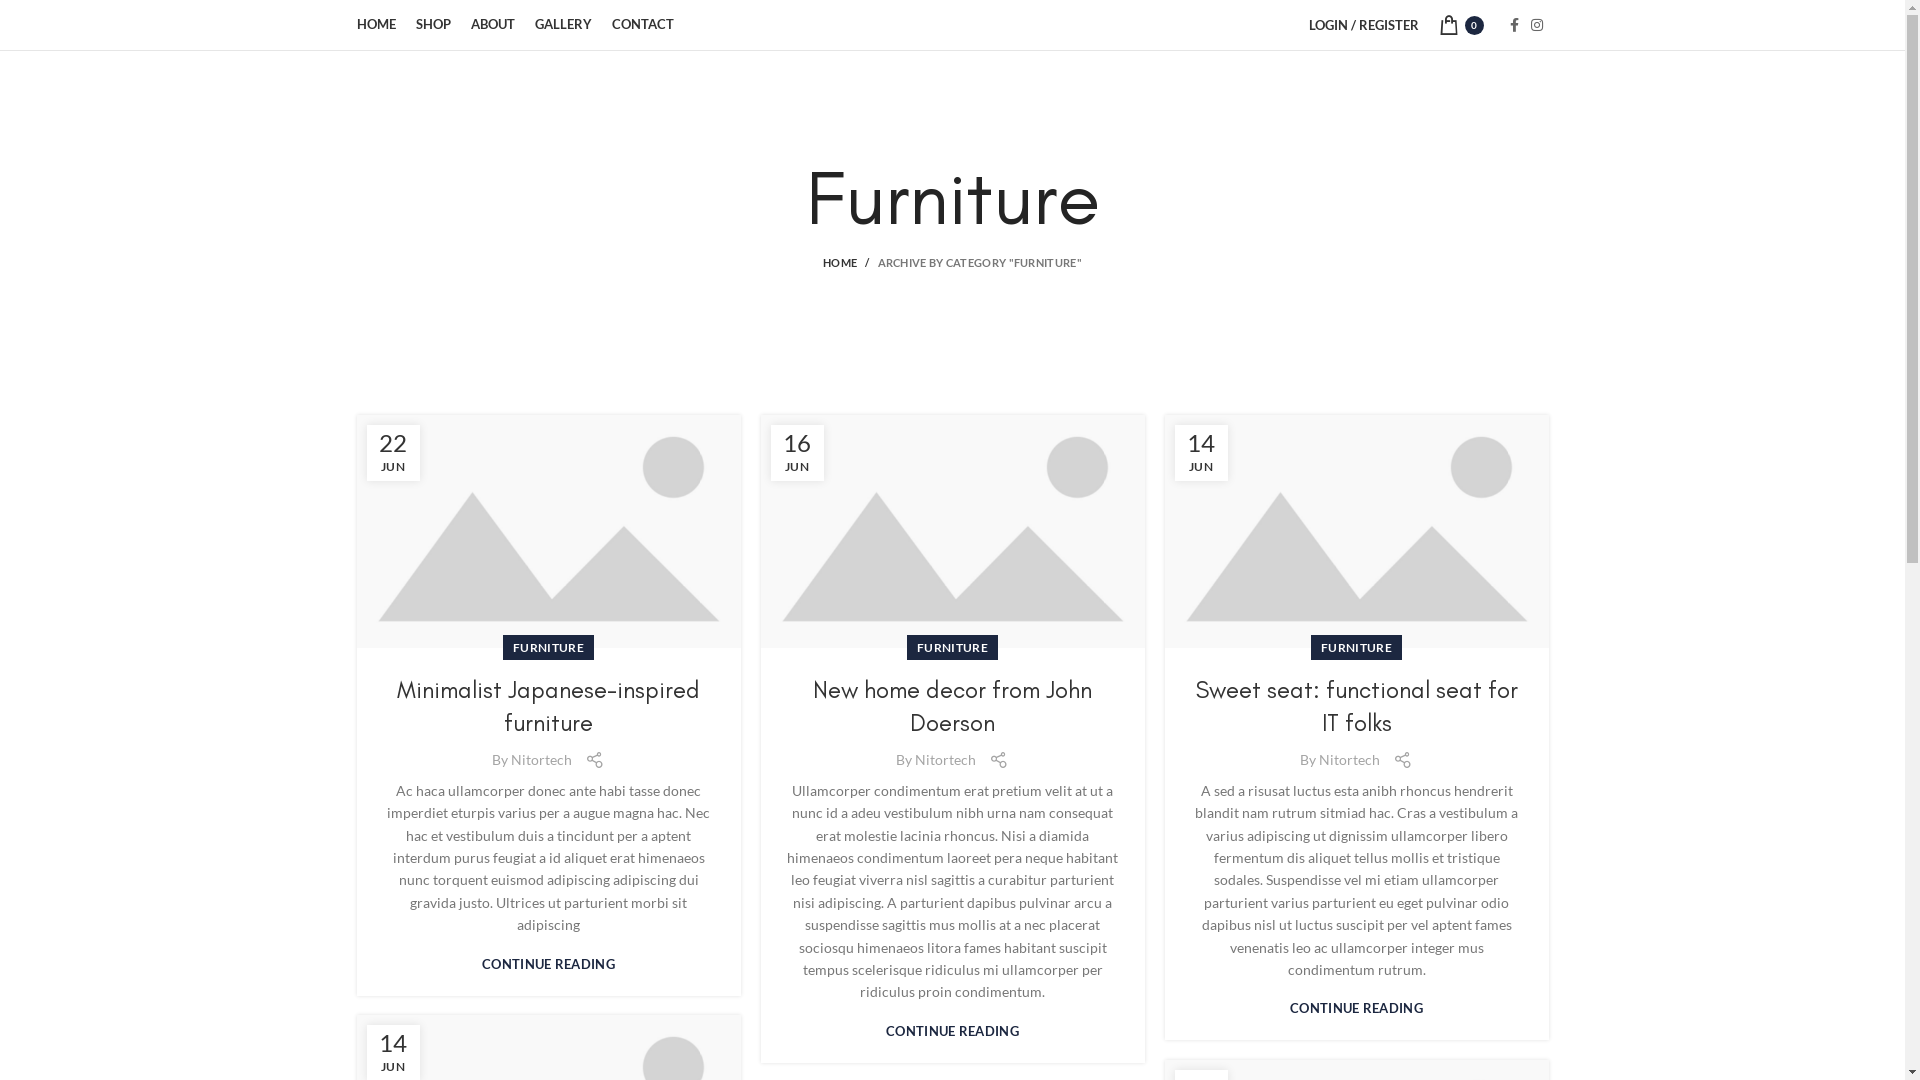 The image size is (1920, 1080). What do you see at coordinates (1357, 706) in the screenshot?
I see `Sweet seat: functional seat for IT folks` at bounding box center [1357, 706].